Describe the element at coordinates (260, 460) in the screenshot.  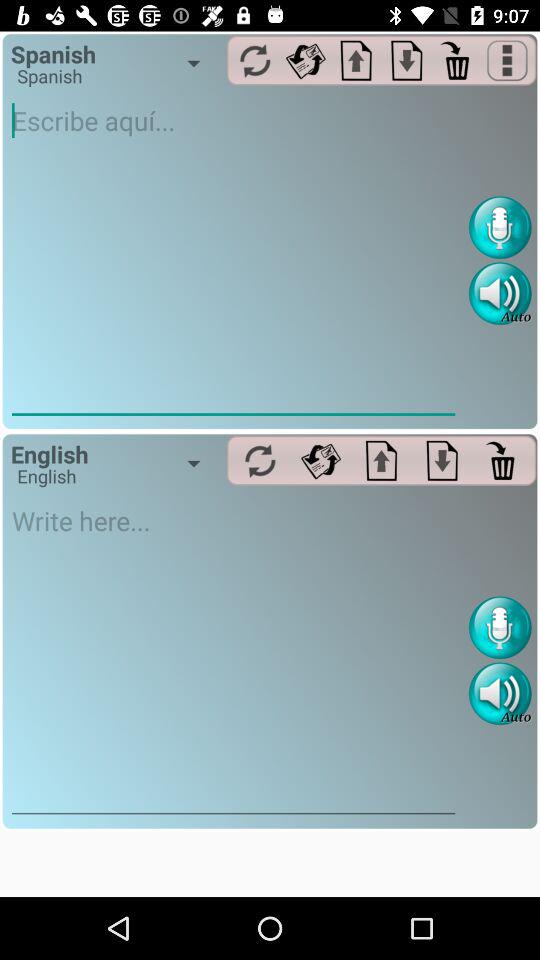
I see `swap the languages` at that location.